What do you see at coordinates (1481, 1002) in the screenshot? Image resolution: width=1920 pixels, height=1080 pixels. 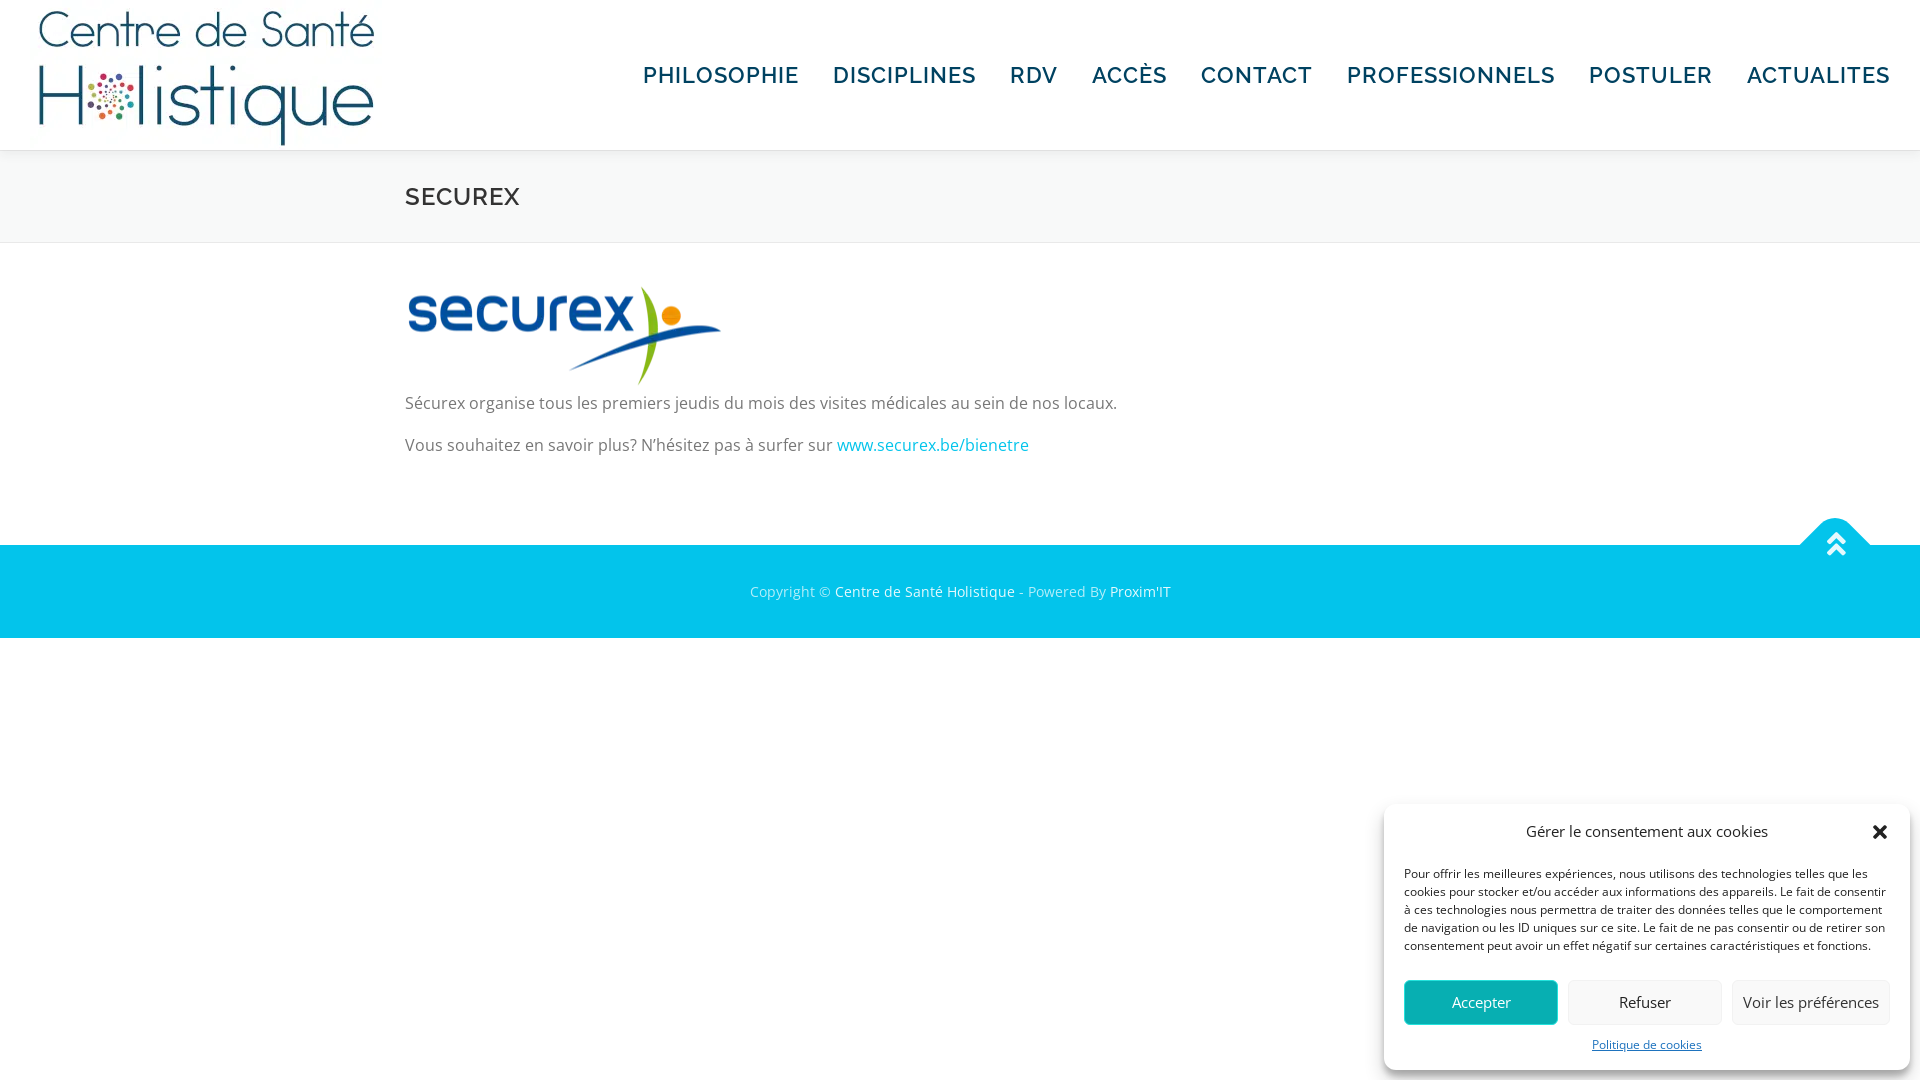 I see `Accepter` at bounding box center [1481, 1002].